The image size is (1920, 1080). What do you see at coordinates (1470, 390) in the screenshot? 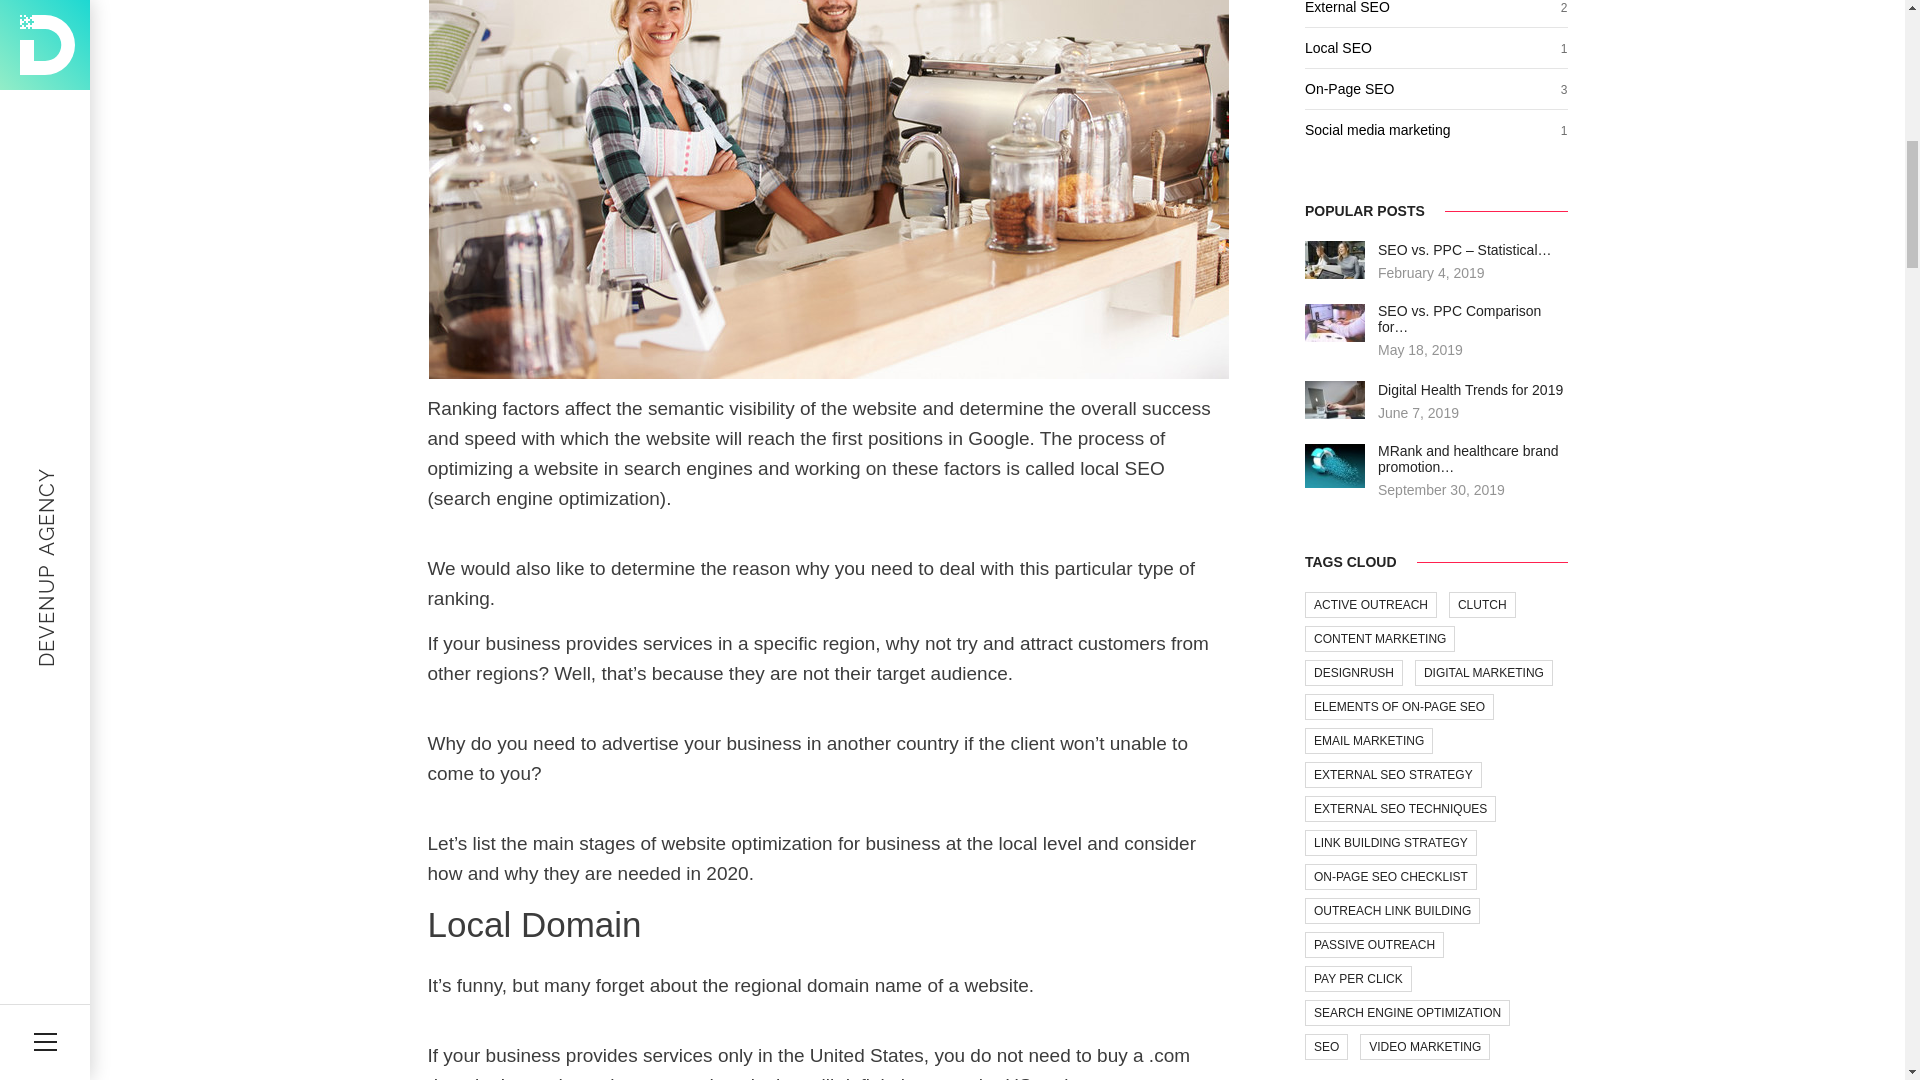
I see `Digital Health Trends for 2019` at bounding box center [1470, 390].